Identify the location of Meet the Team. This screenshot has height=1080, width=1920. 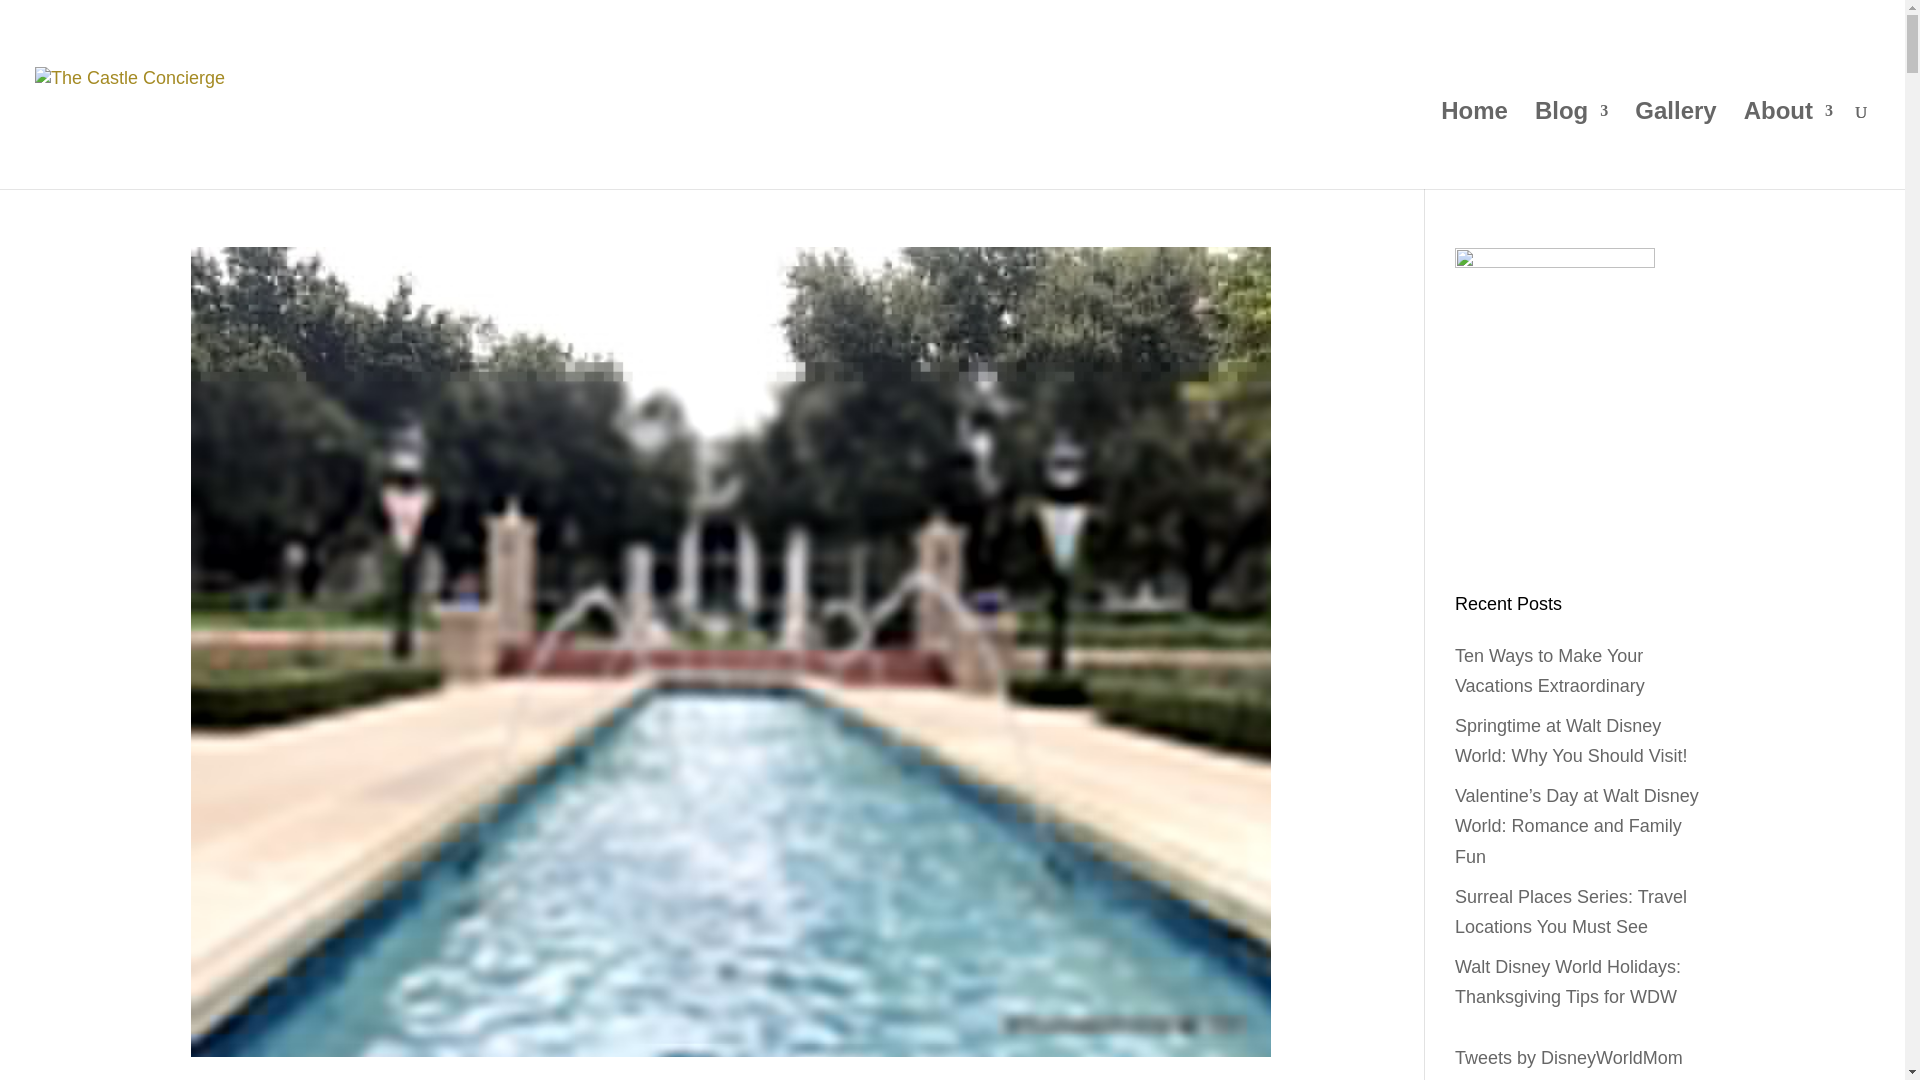
(1370, 19).